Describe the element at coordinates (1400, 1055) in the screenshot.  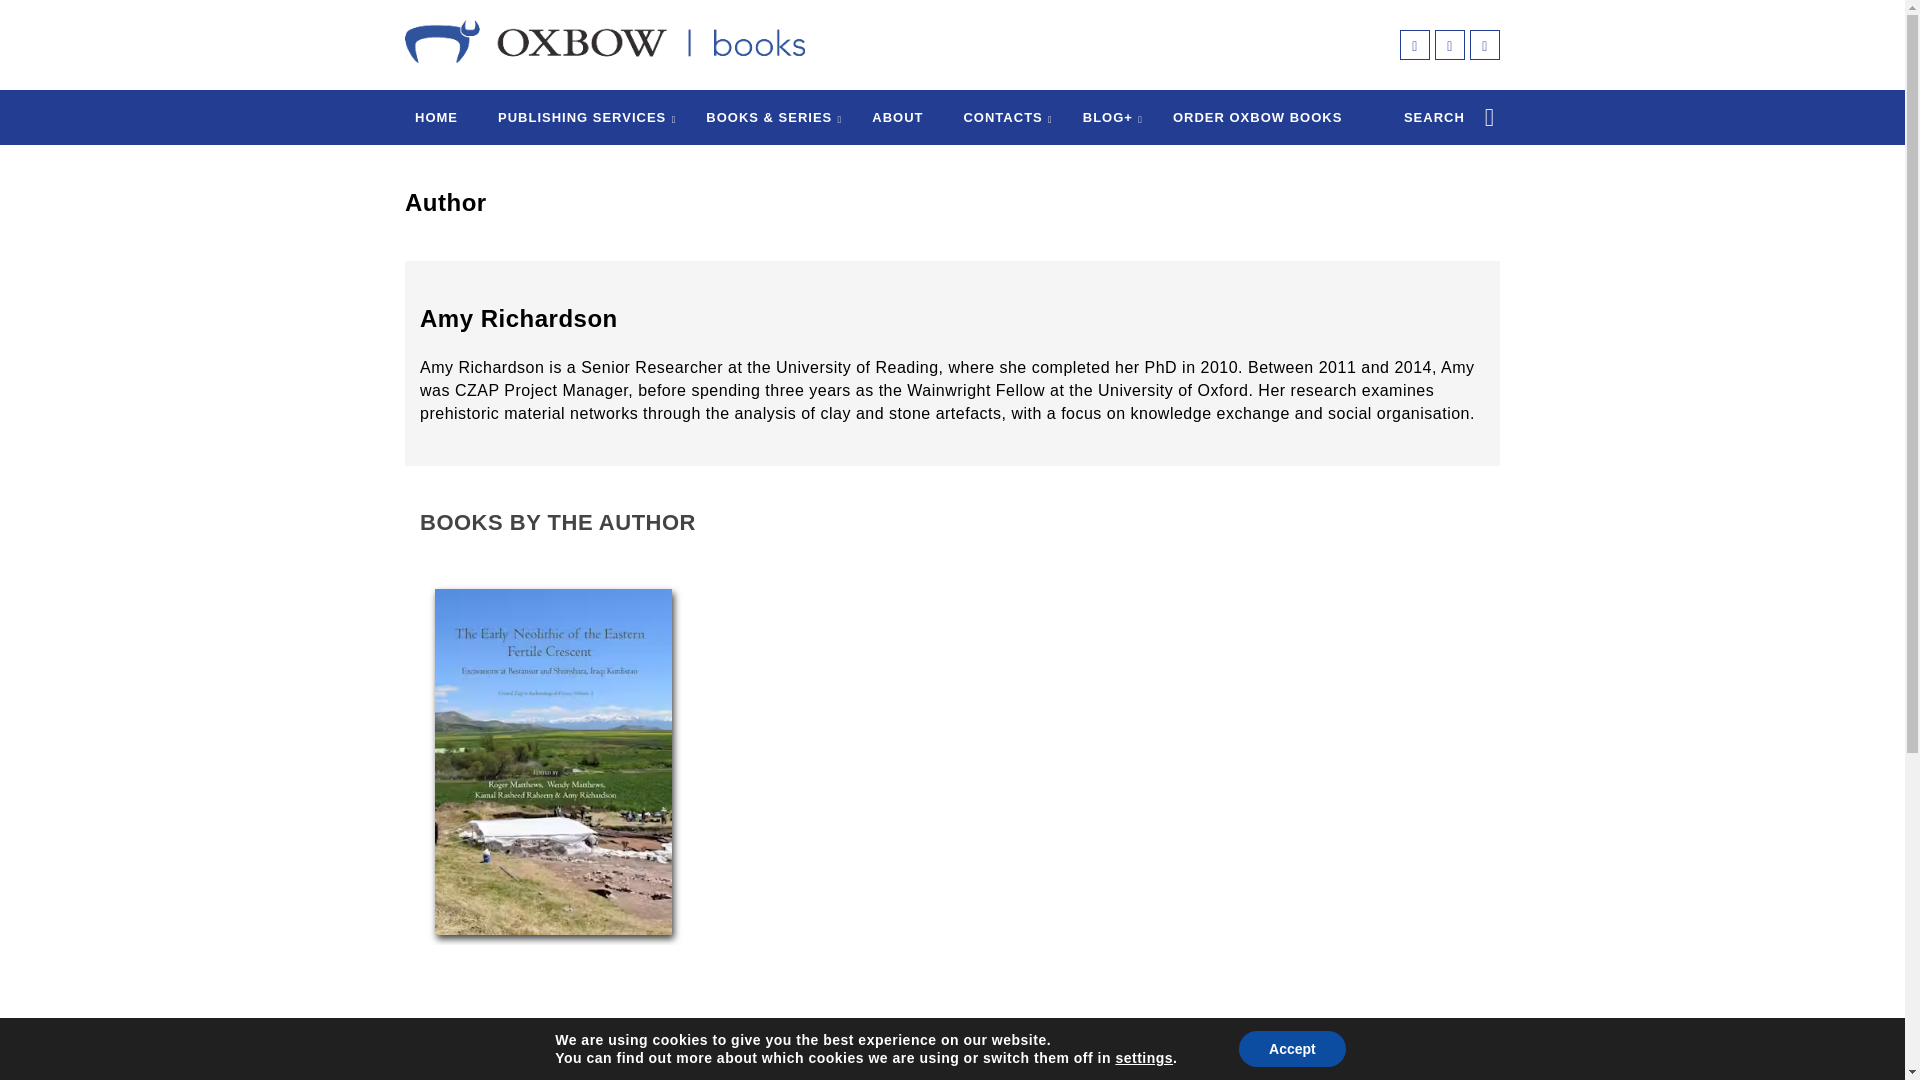
I see `Follow us on Facebook` at that location.